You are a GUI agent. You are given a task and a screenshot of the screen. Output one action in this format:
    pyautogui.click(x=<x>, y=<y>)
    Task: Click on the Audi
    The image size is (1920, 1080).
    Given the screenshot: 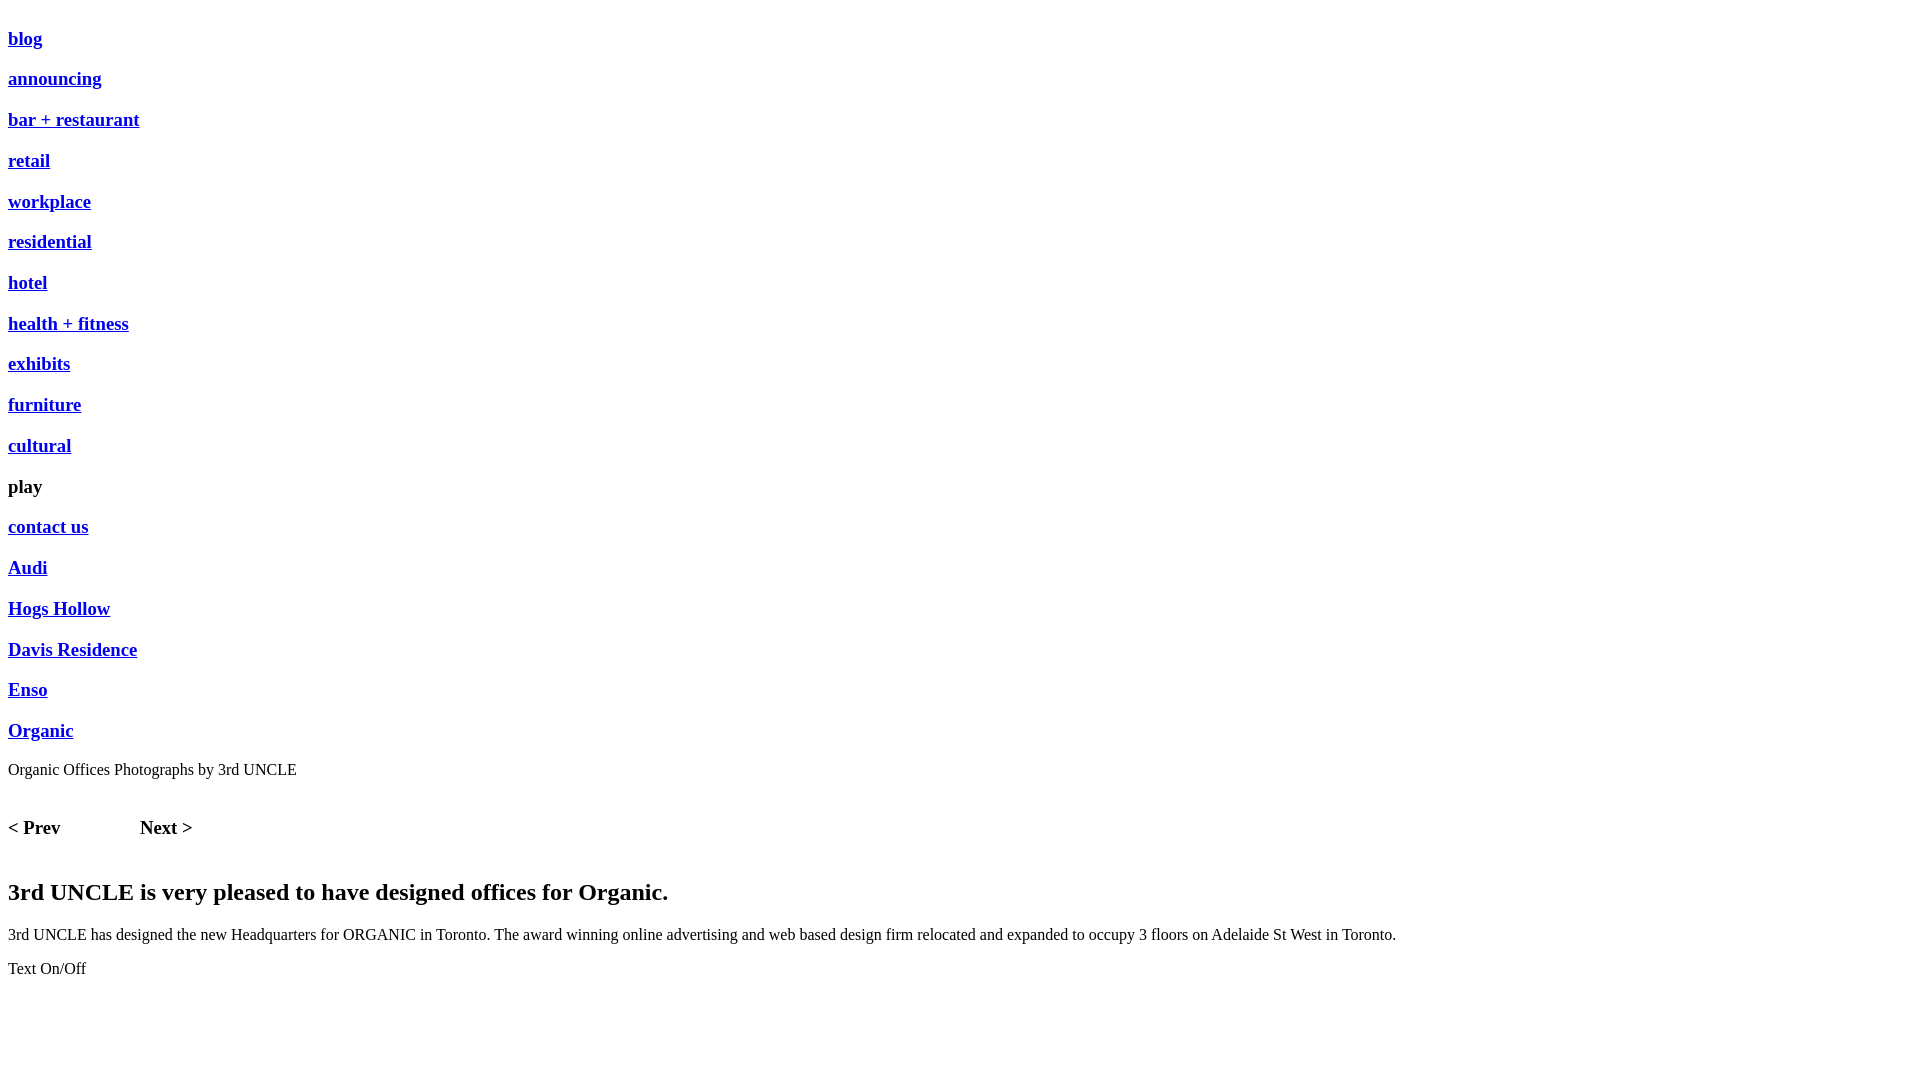 What is the action you would take?
    pyautogui.click(x=28, y=568)
    